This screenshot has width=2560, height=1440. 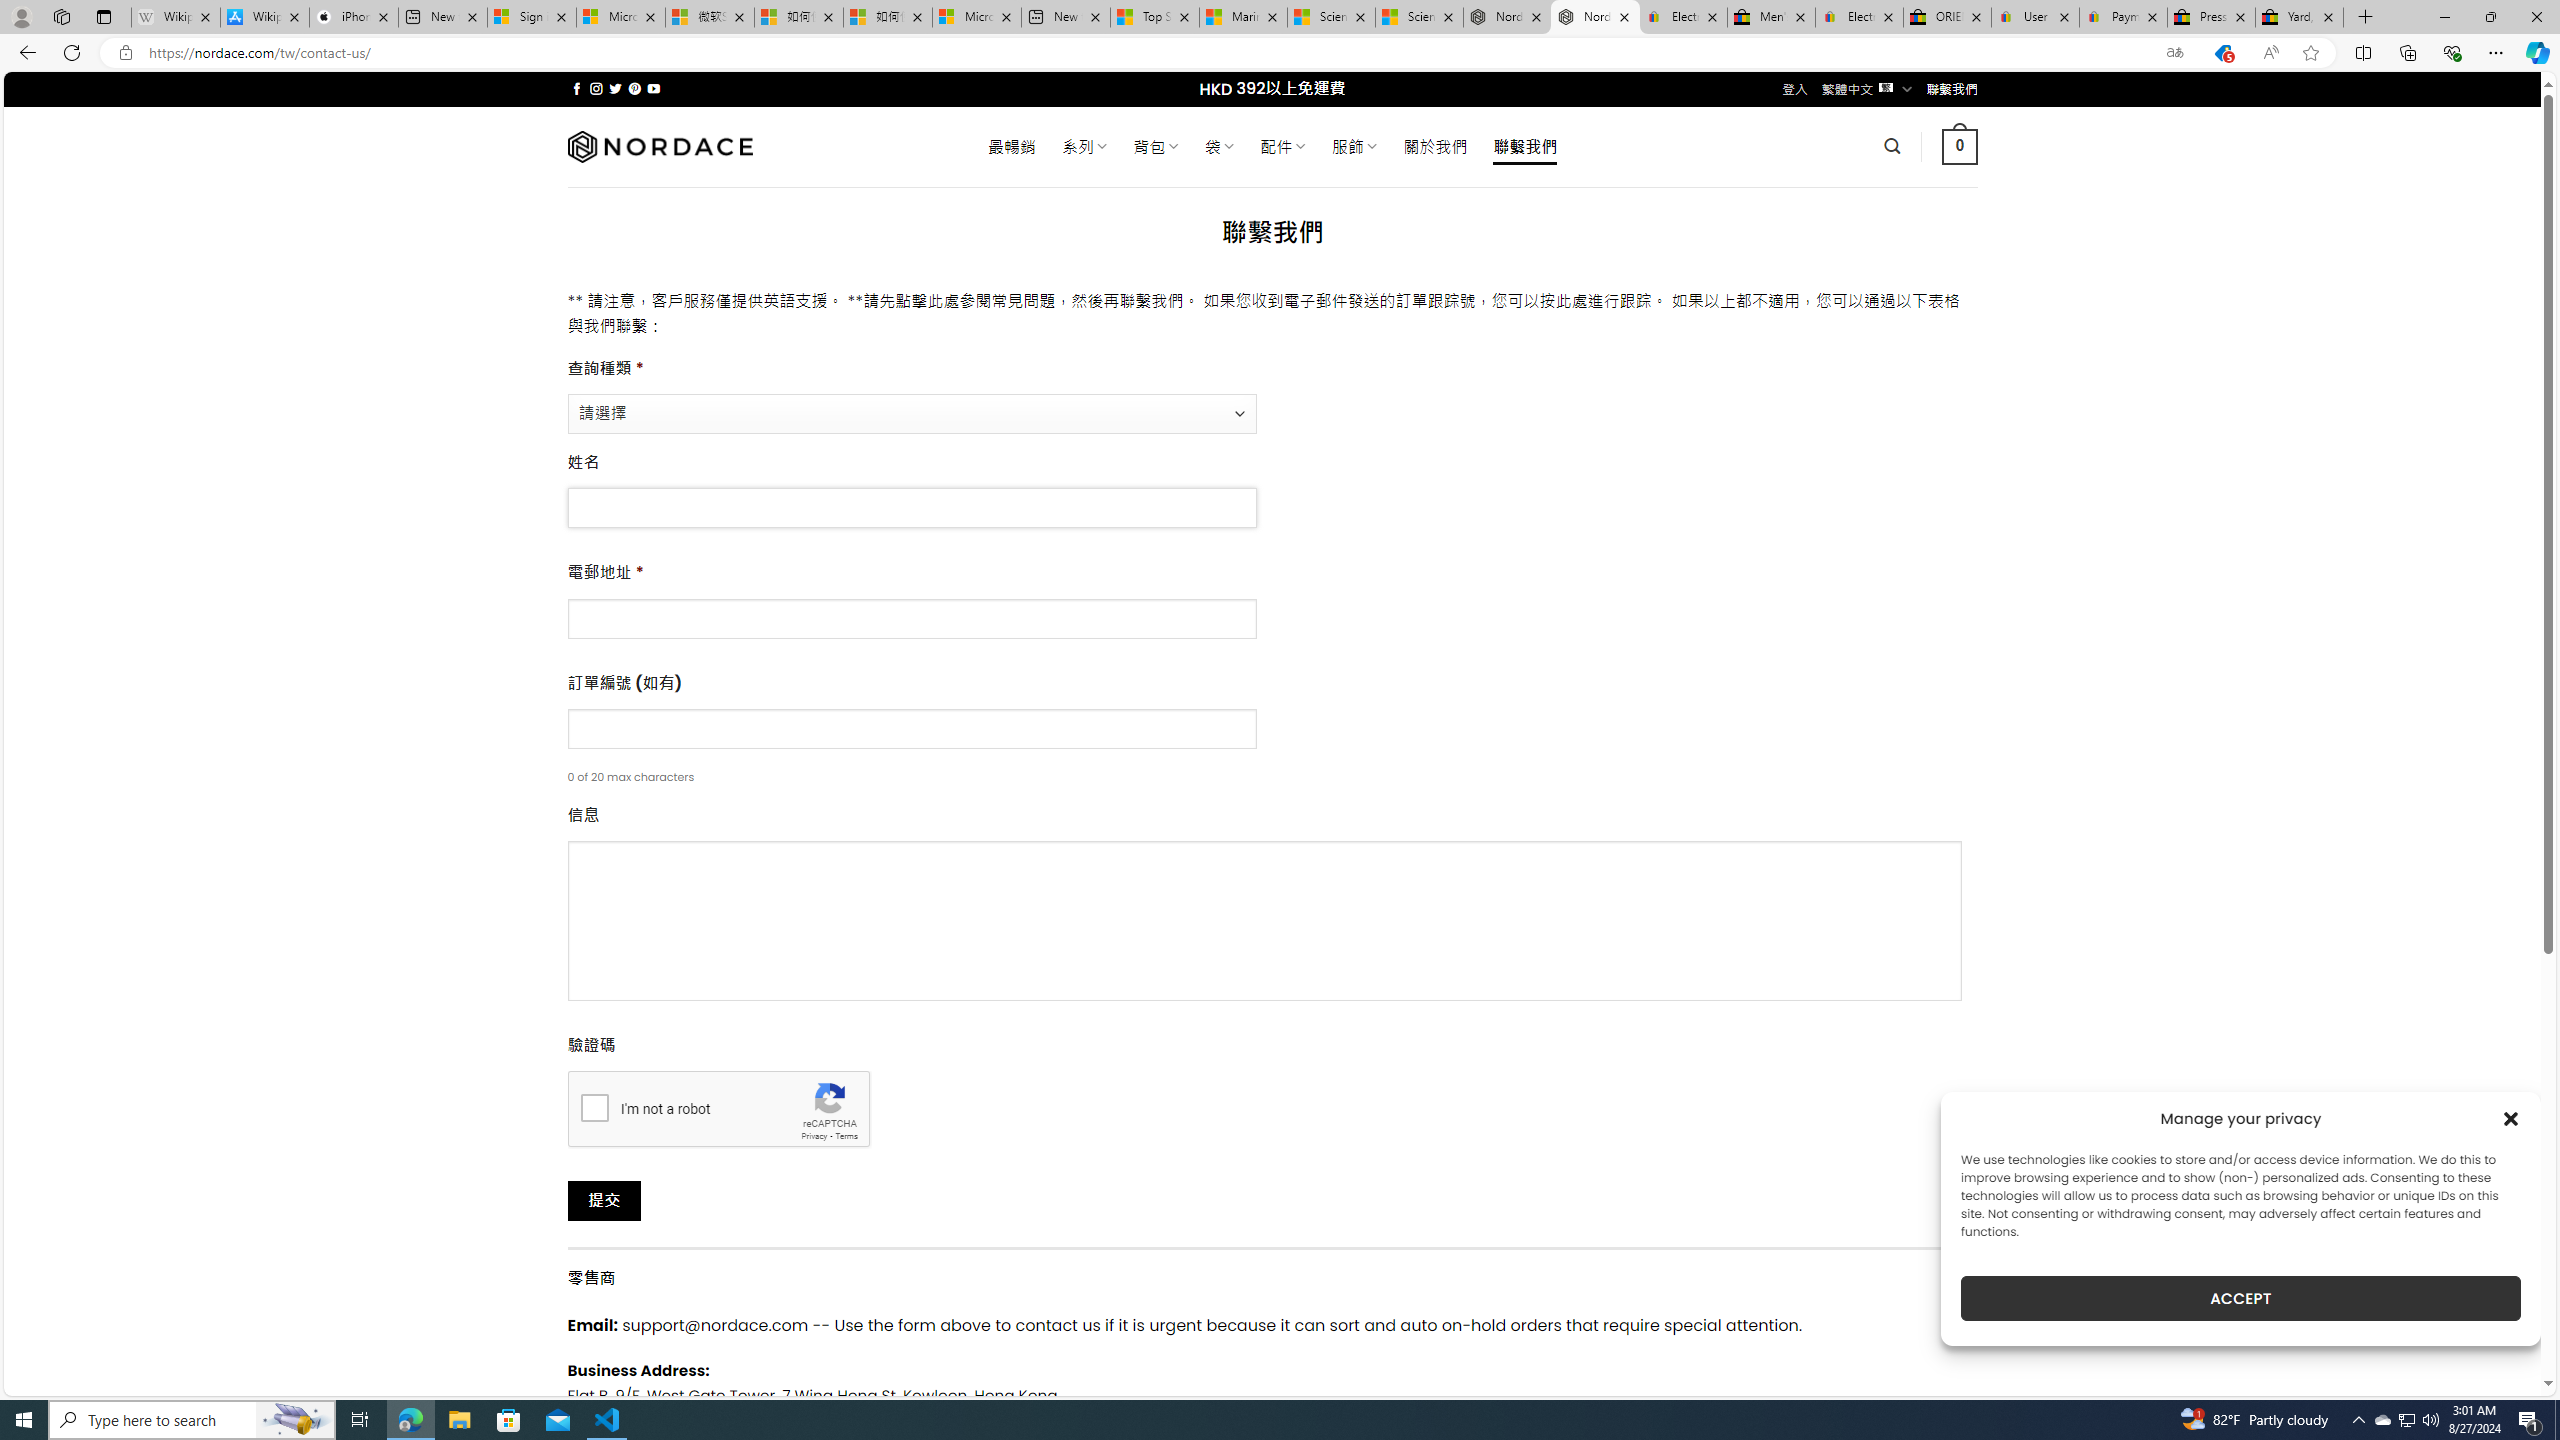 I want to click on Follow on Twitter, so click(x=616, y=88).